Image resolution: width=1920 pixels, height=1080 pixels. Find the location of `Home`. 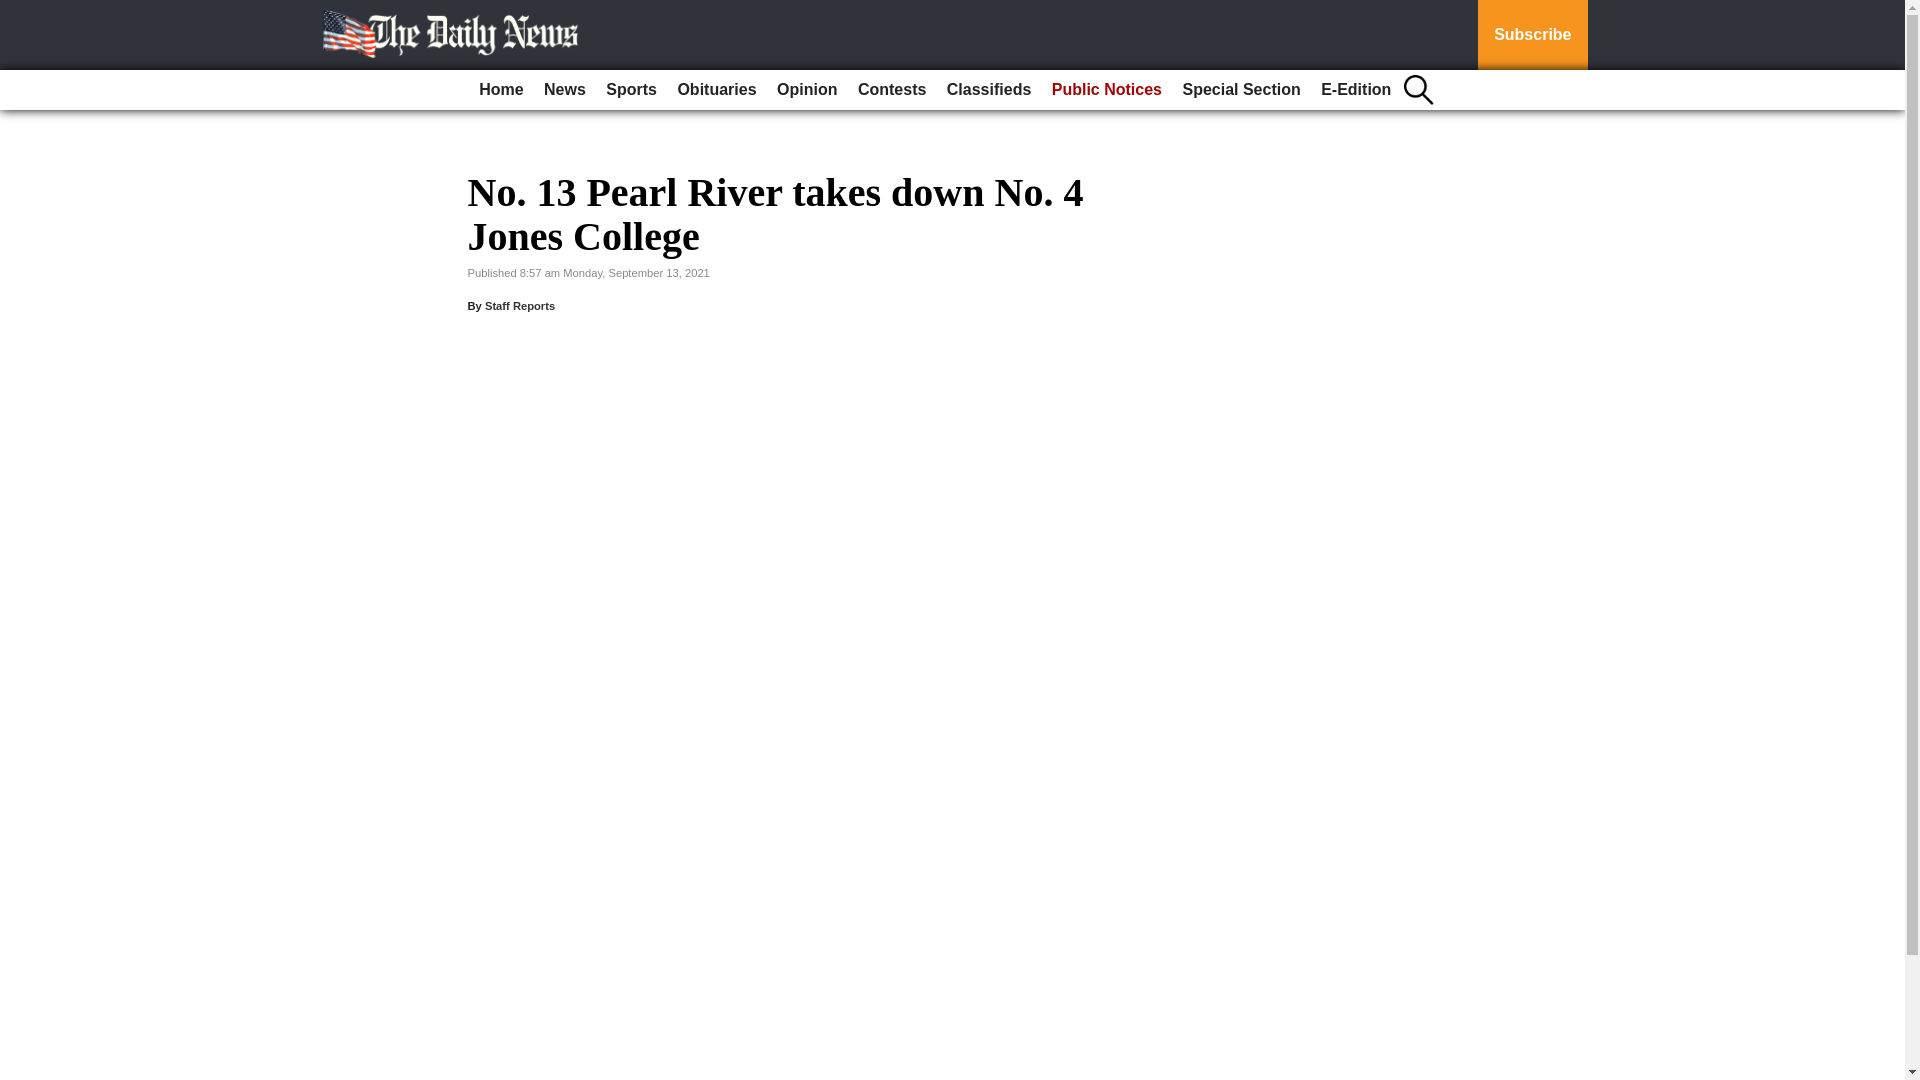

Home is located at coordinates (500, 90).